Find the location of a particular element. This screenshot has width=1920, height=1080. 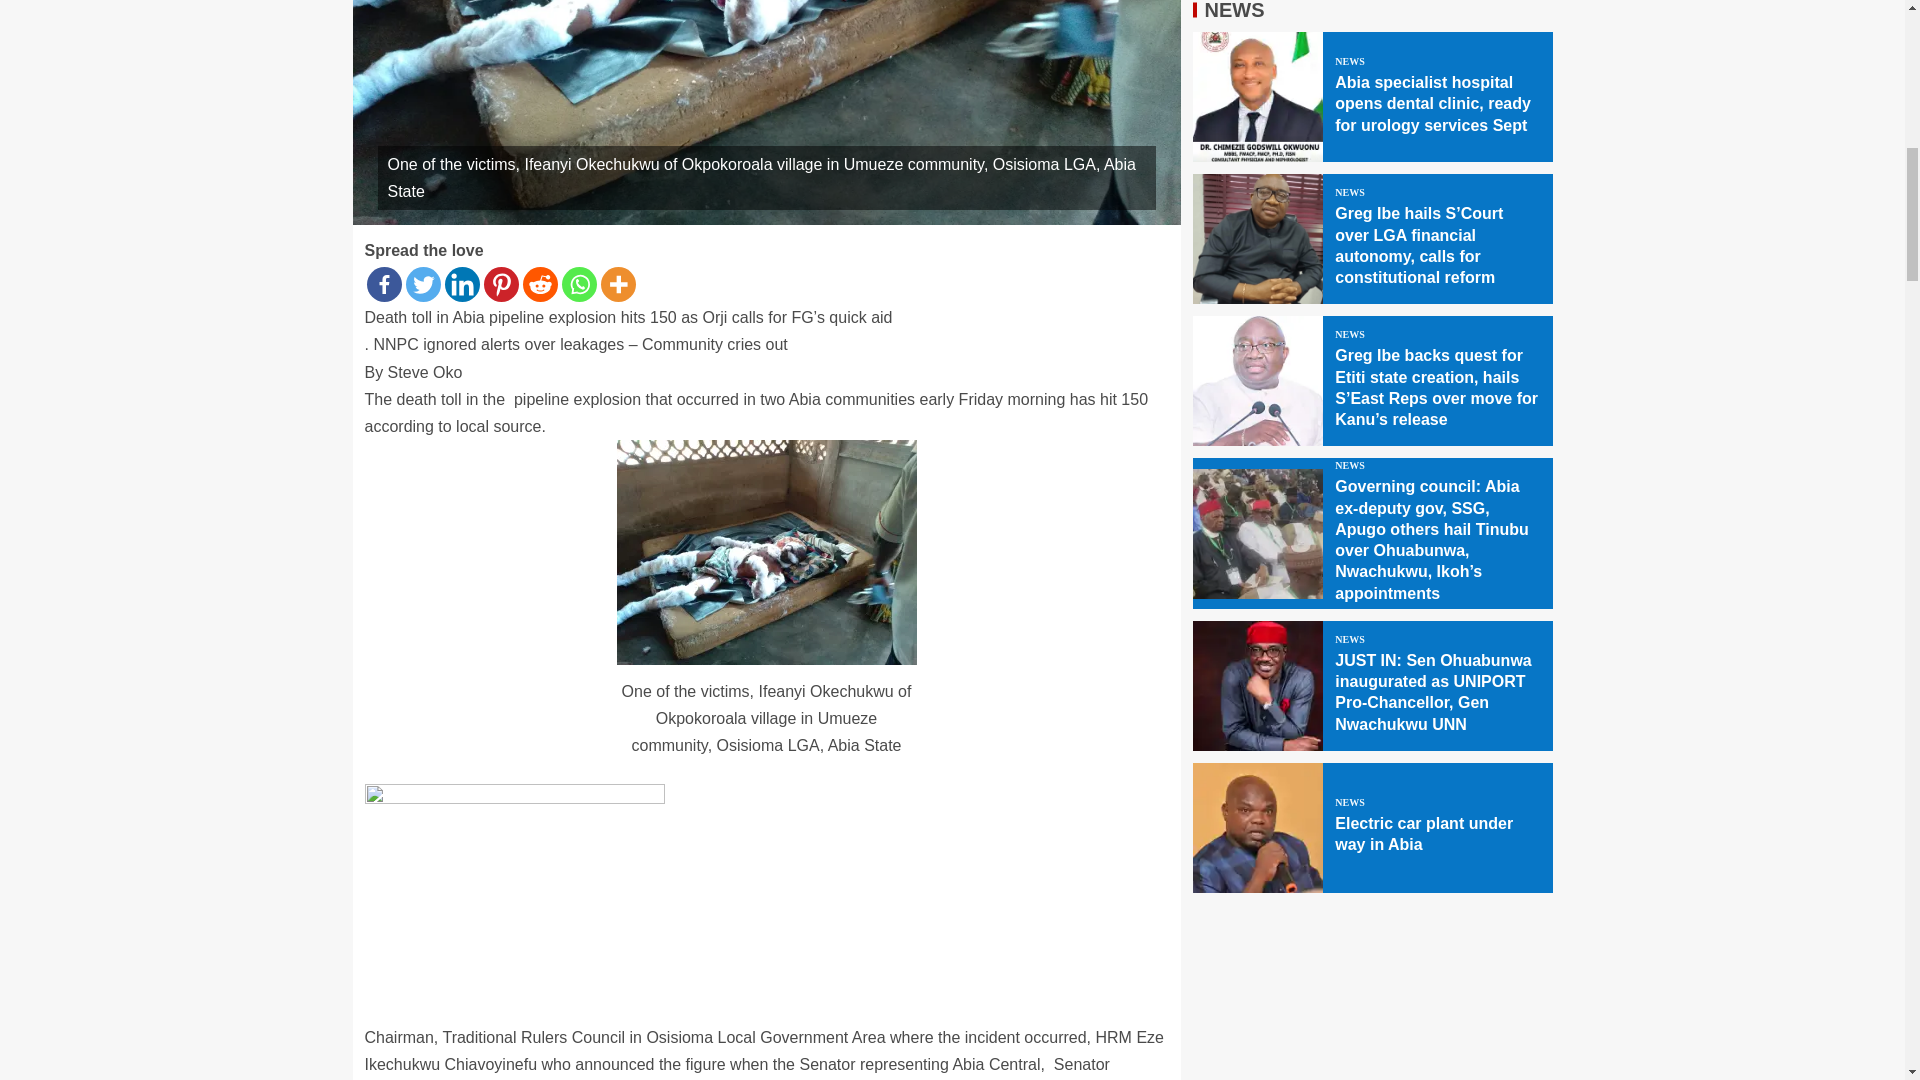

Pinterest is located at coordinates (500, 284).